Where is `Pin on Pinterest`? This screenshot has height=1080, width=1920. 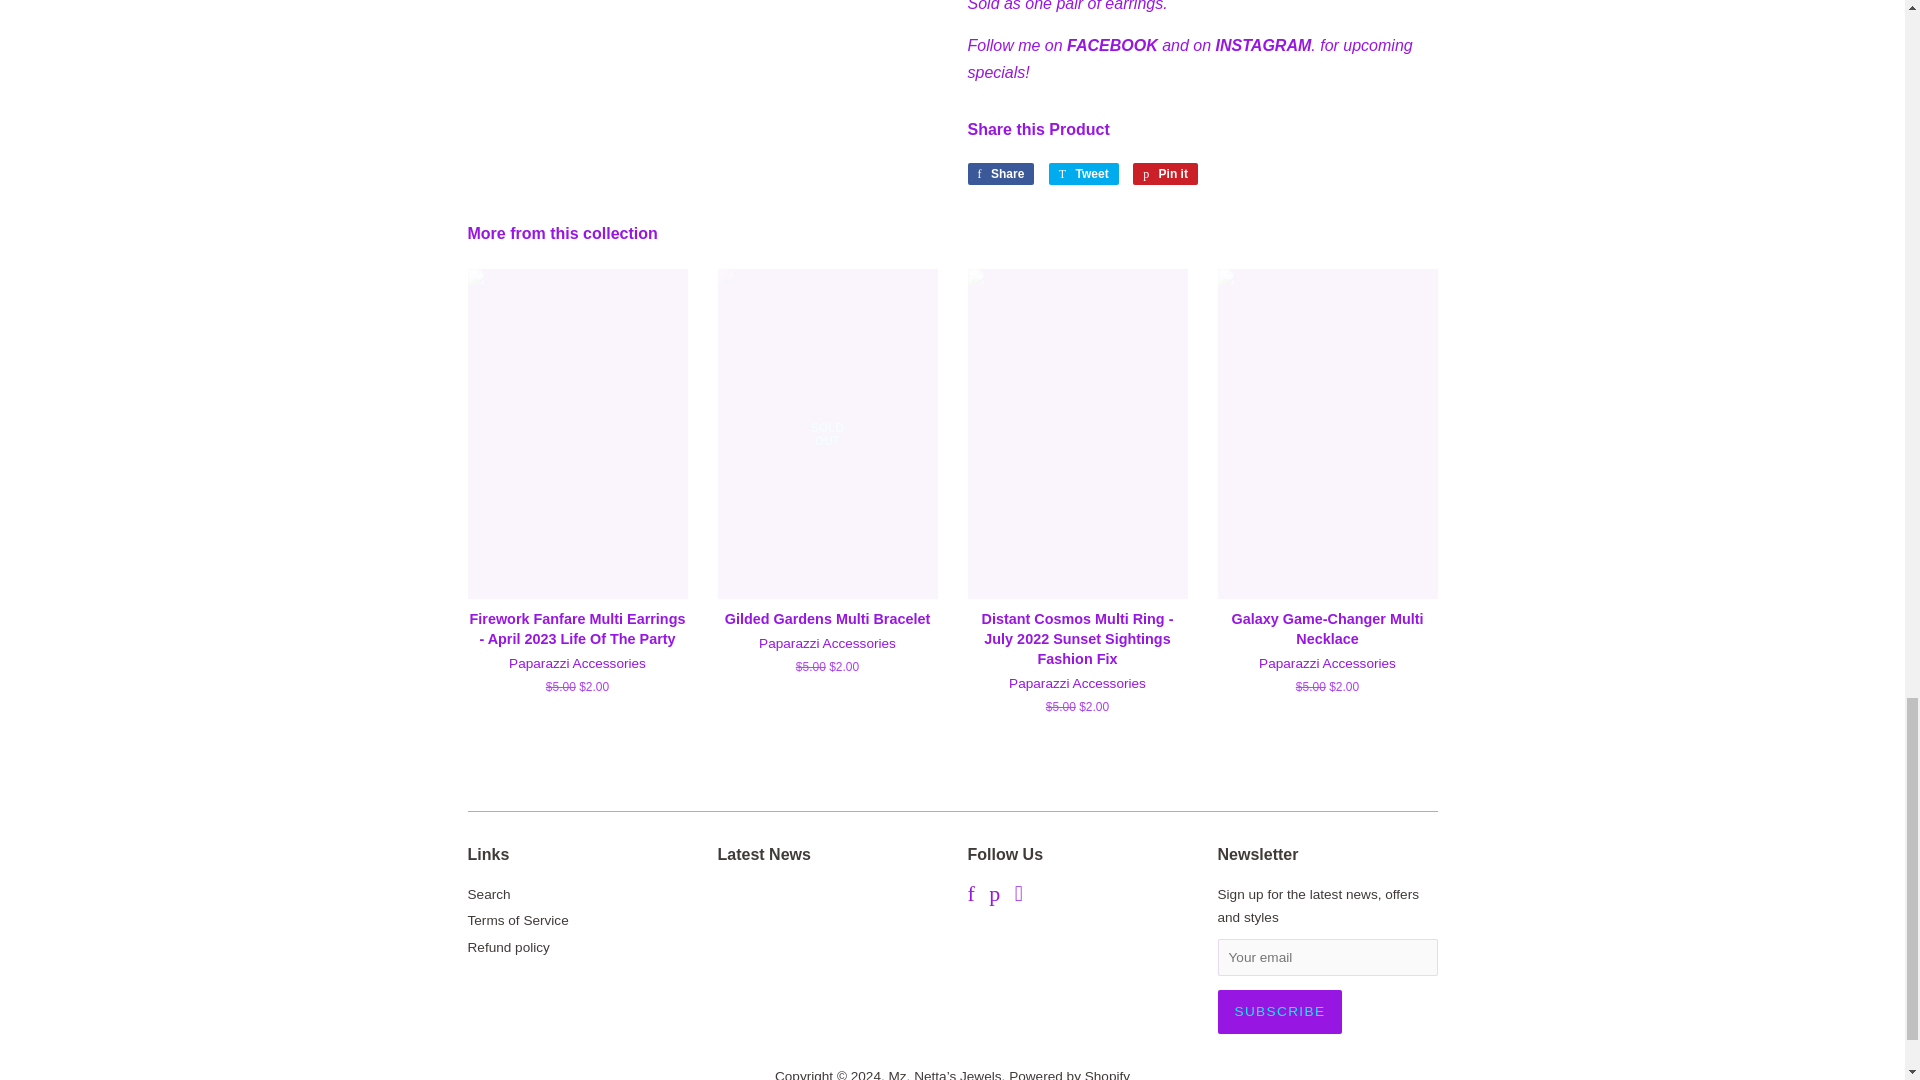 Pin on Pinterest is located at coordinates (1165, 174).